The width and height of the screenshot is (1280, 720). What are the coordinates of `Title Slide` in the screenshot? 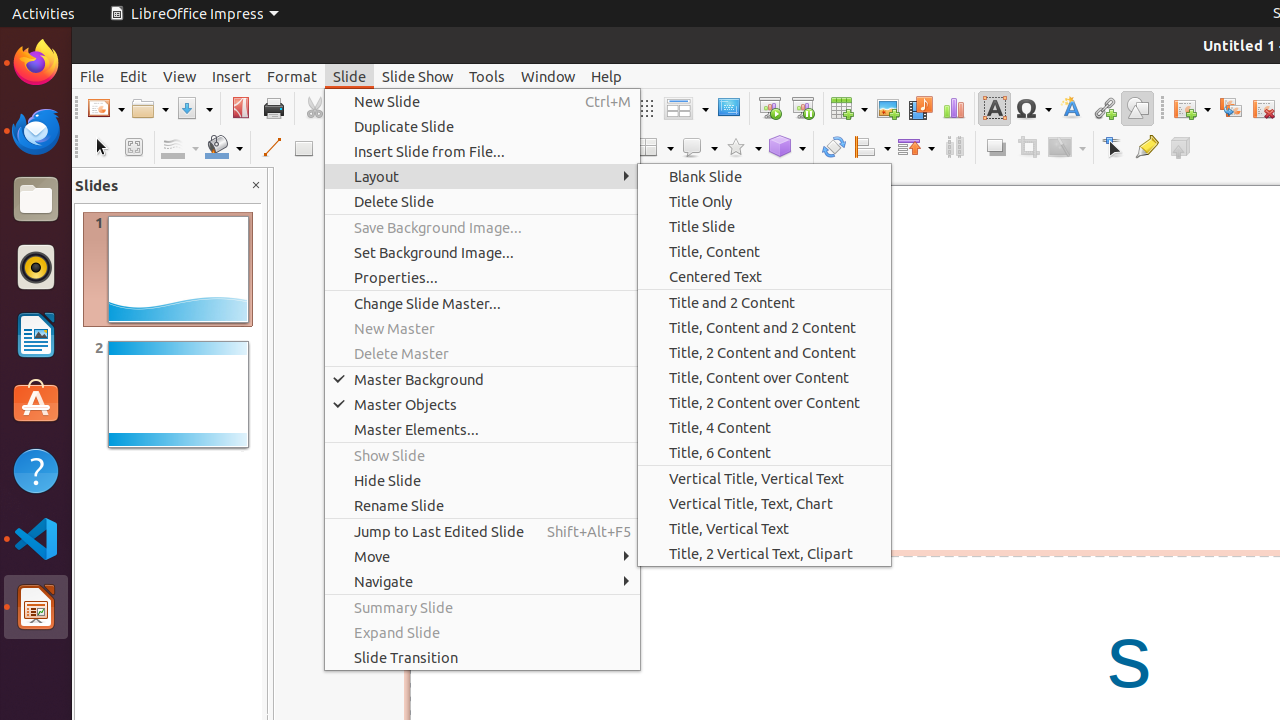 It's located at (764, 226).